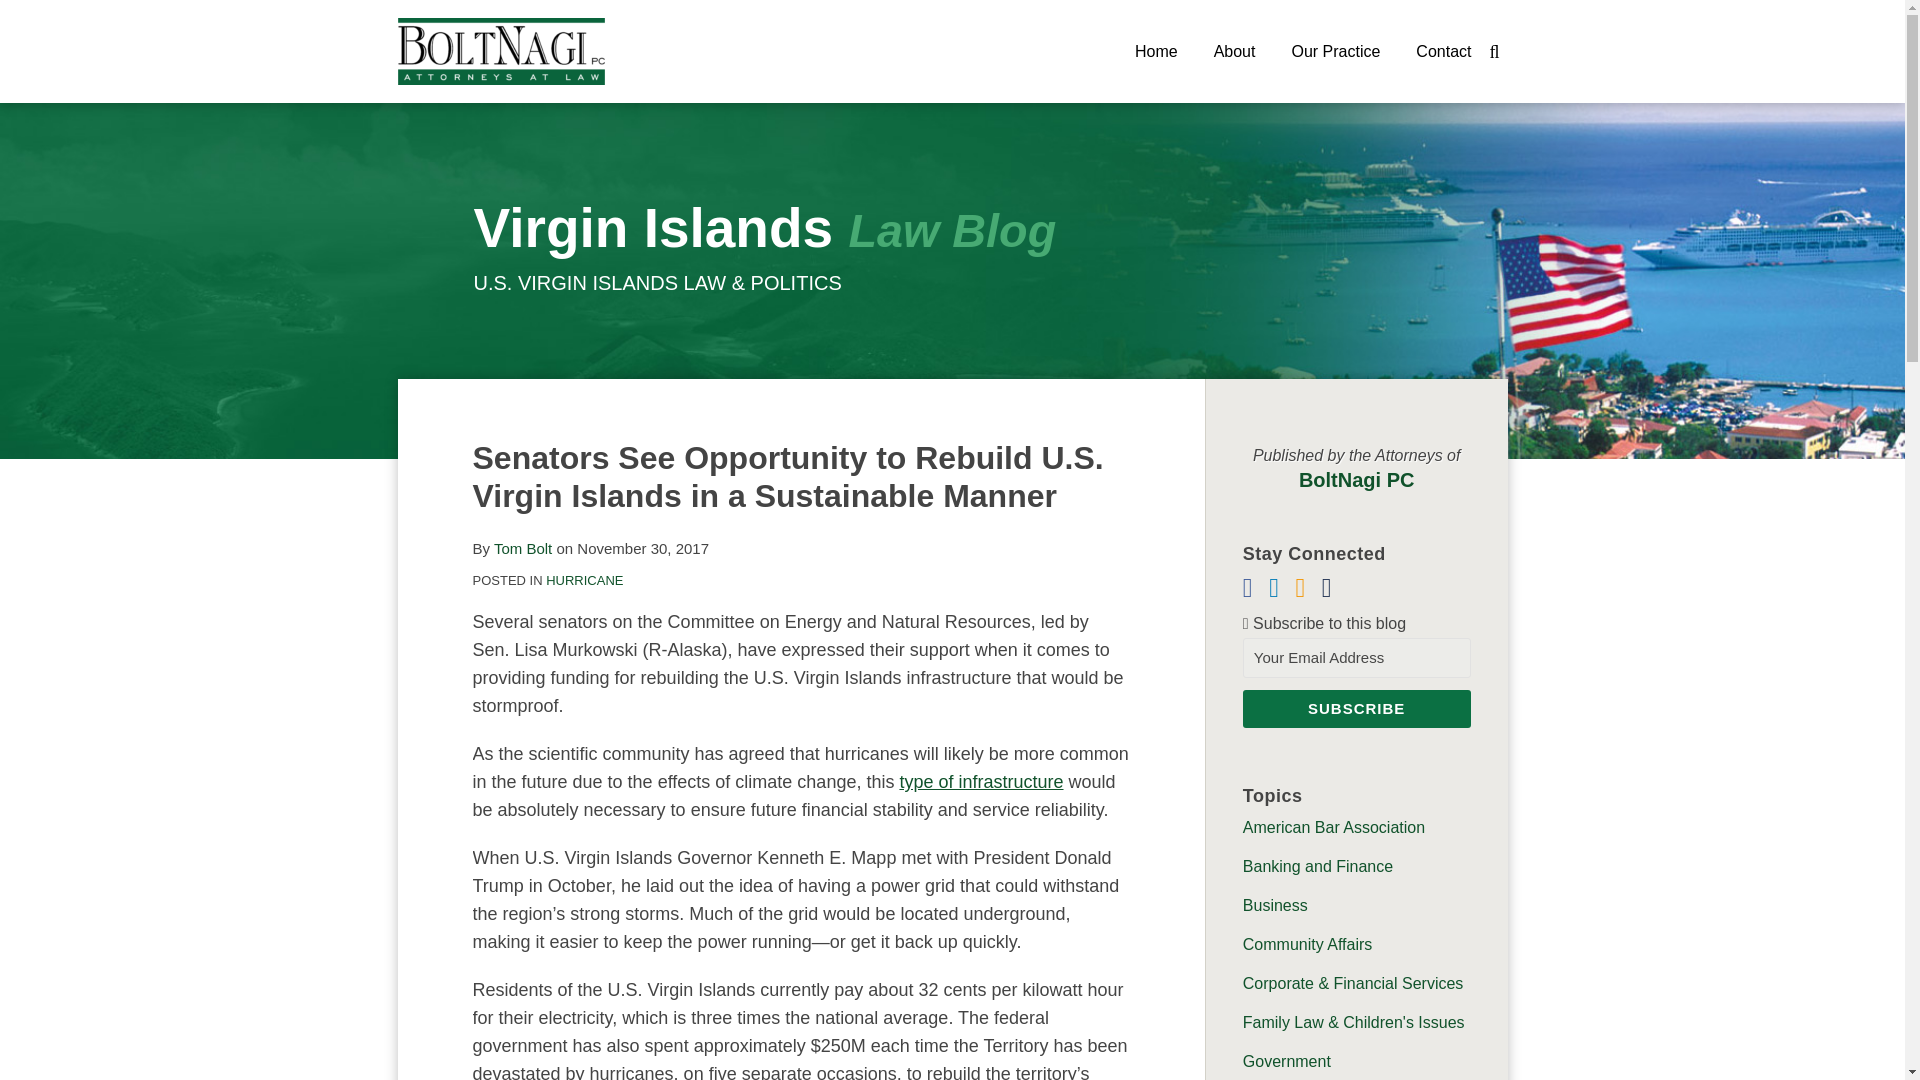 This screenshot has width=1920, height=1080. What do you see at coordinates (1274, 905) in the screenshot?
I see `Business` at bounding box center [1274, 905].